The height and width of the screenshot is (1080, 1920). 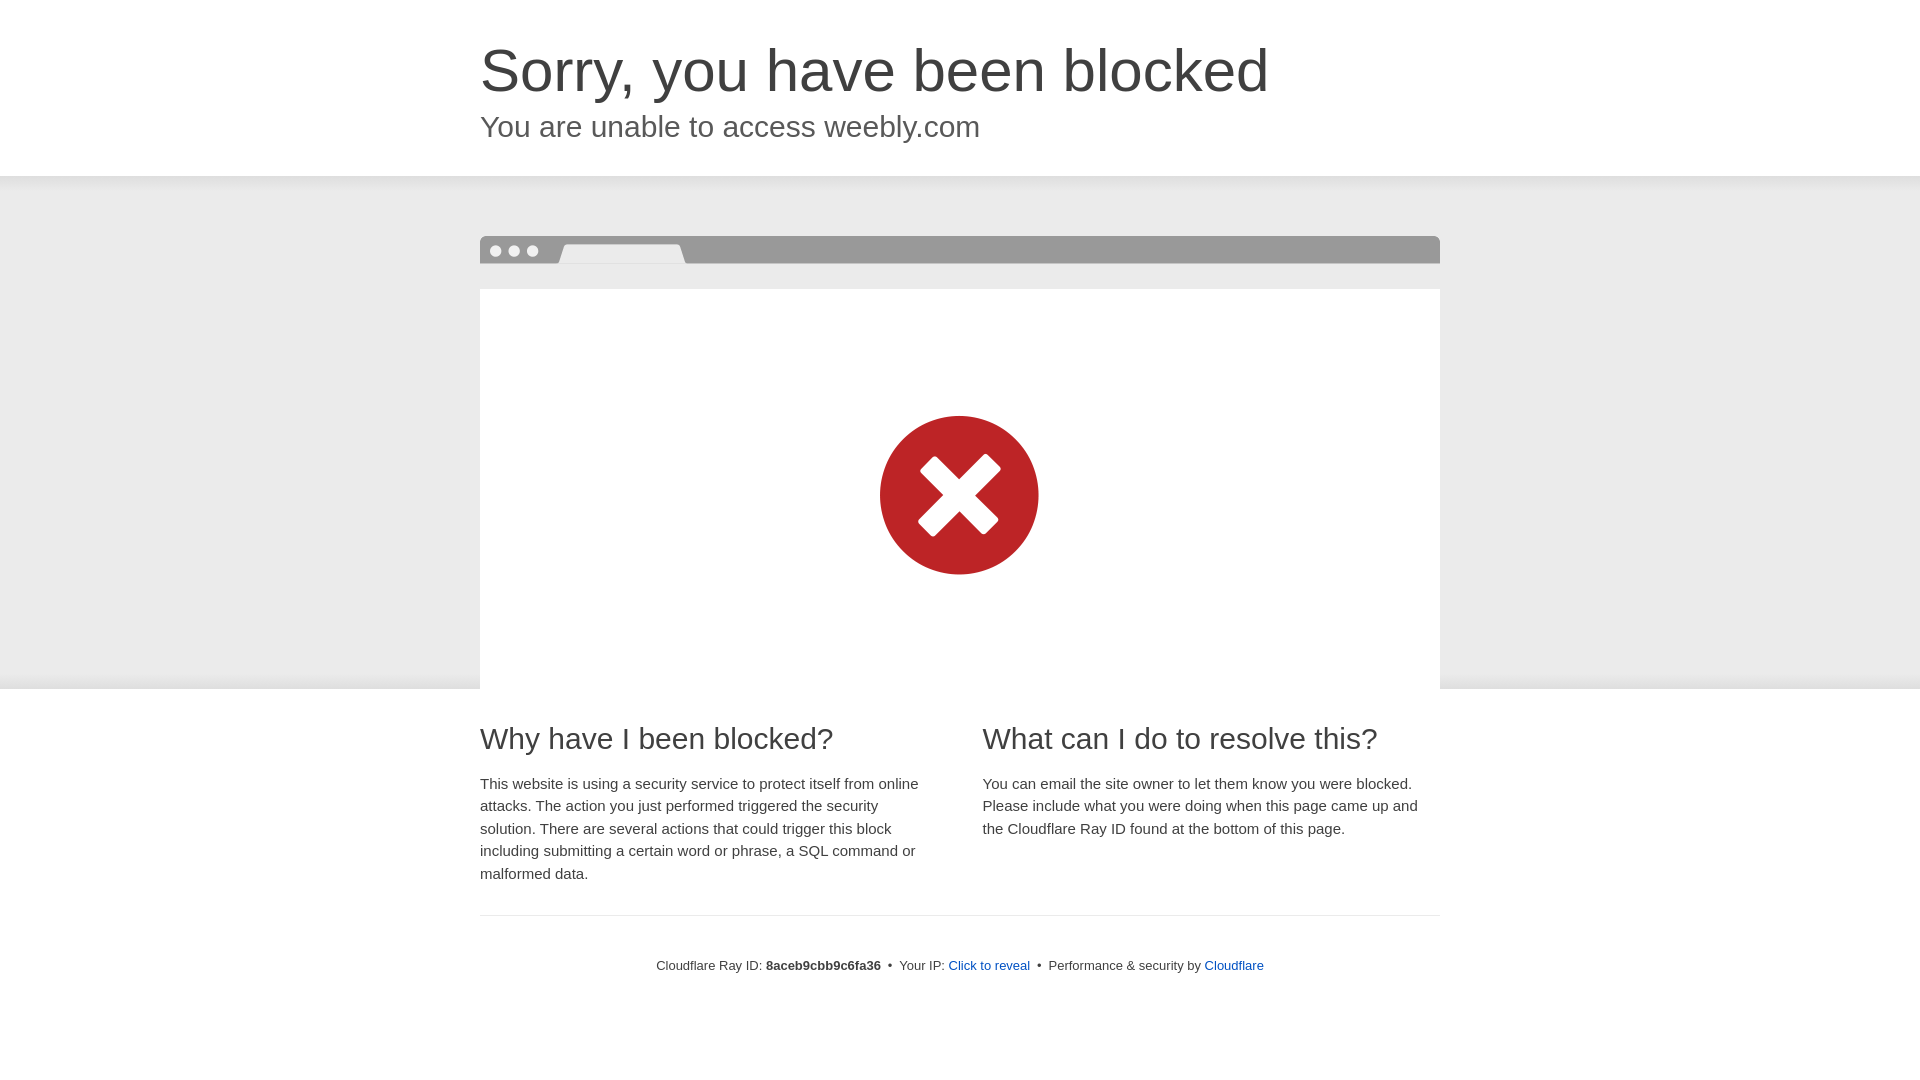 I want to click on Click to reveal, so click(x=990, y=966).